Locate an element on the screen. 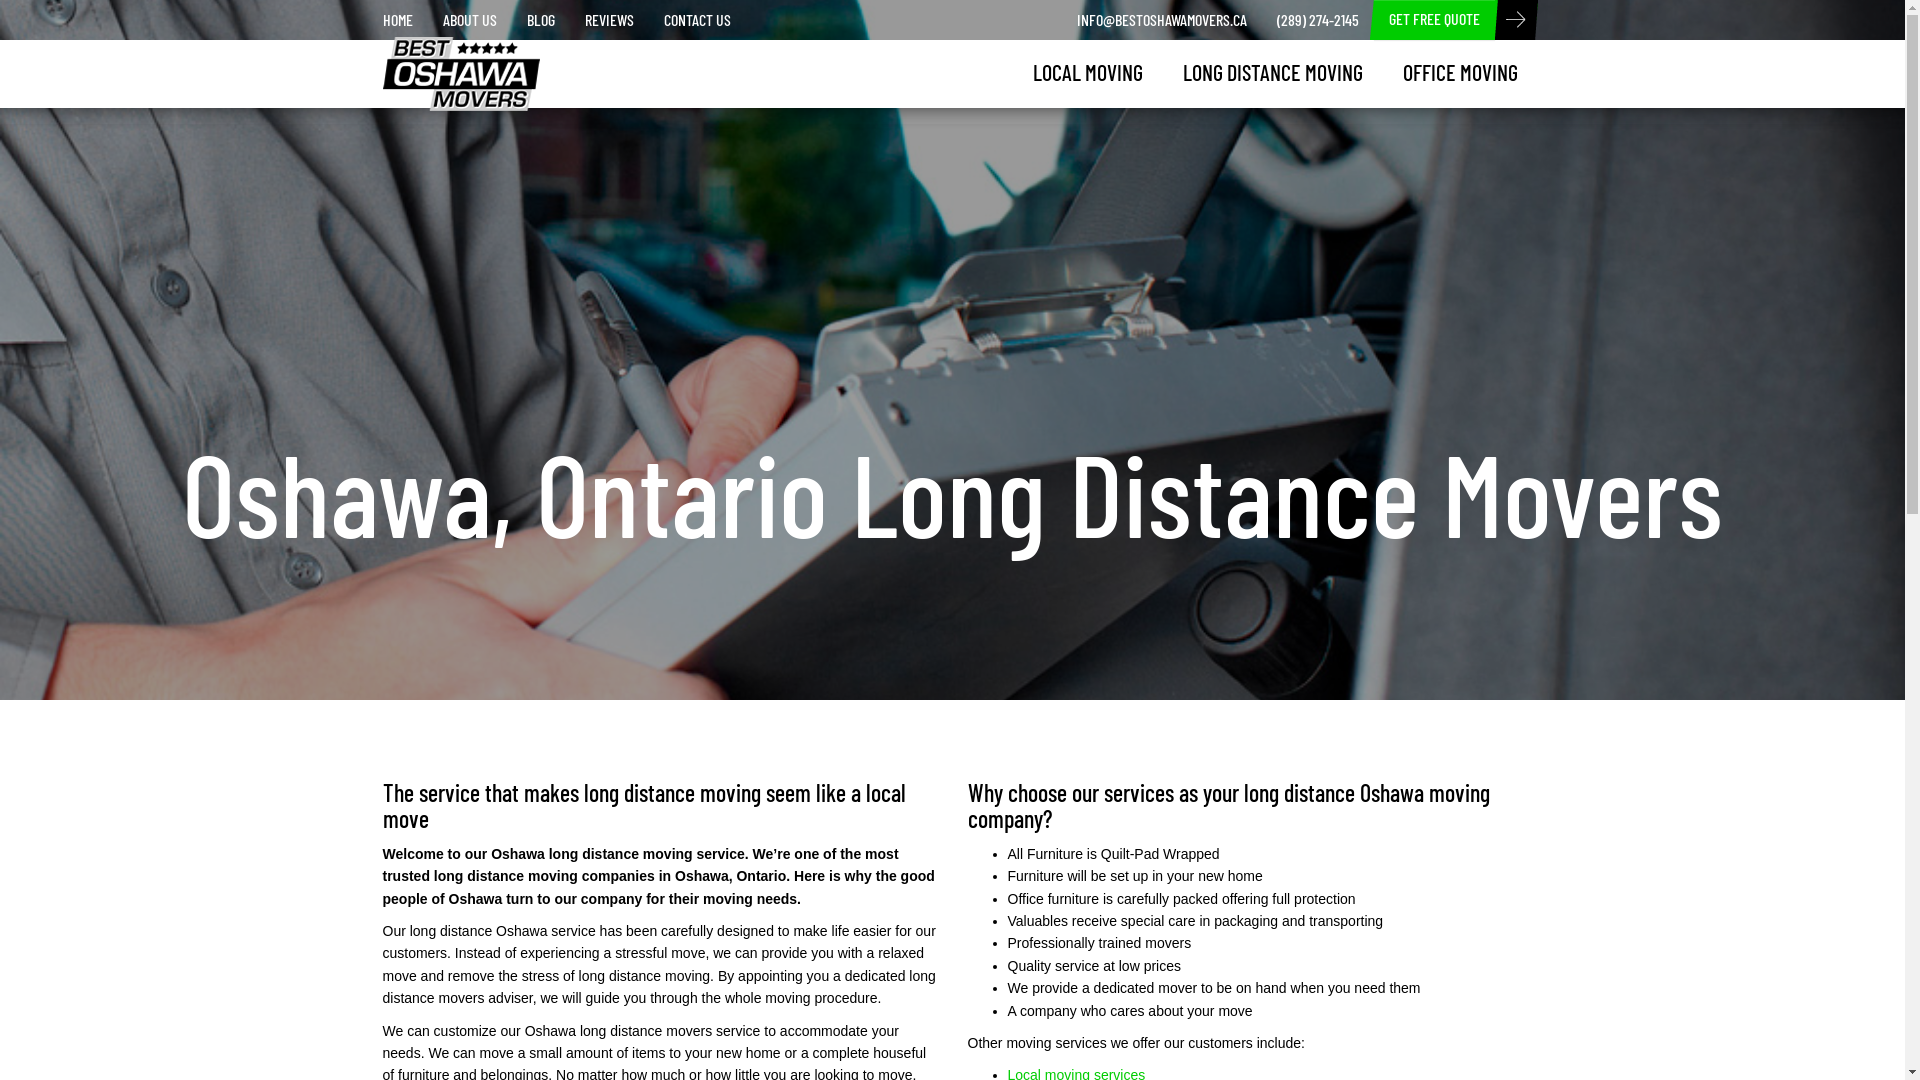 The image size is (1920, 1080). OFFICE MOVING is located at coordinates (1460, 72).